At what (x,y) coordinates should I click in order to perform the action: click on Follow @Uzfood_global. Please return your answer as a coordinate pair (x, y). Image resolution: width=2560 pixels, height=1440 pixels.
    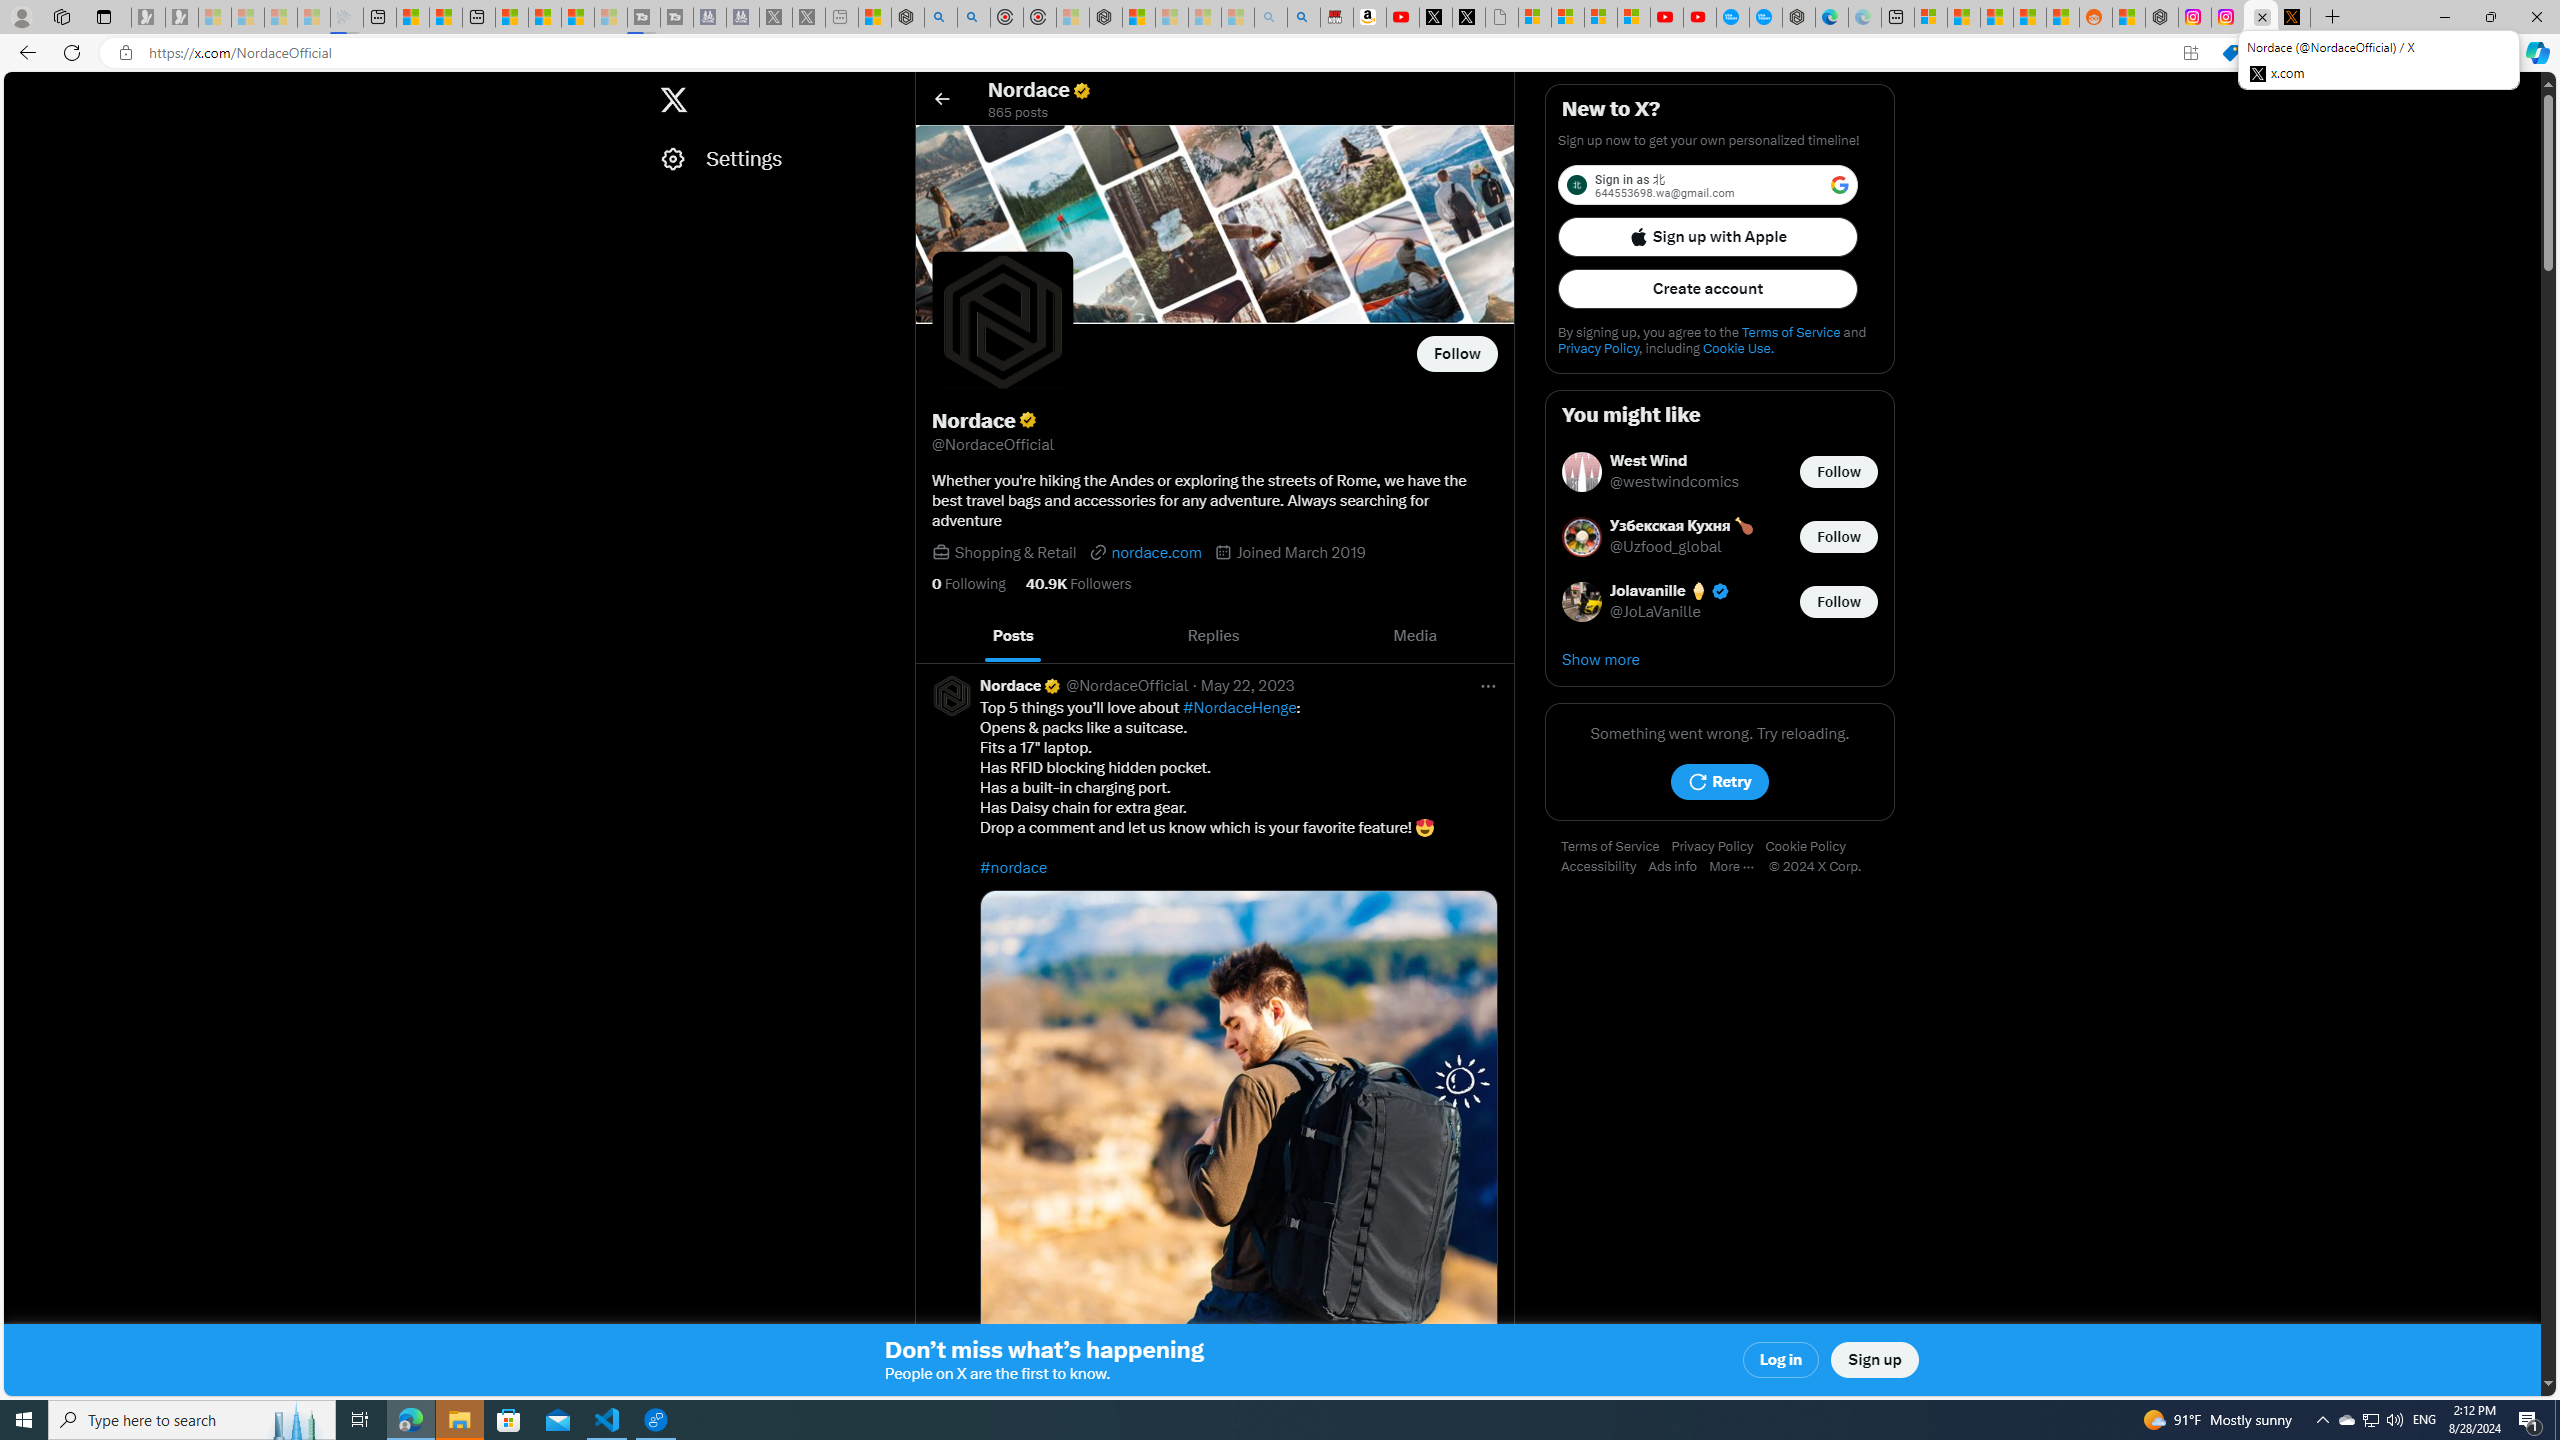
    Looking at the image, I should click on (1839, 536).